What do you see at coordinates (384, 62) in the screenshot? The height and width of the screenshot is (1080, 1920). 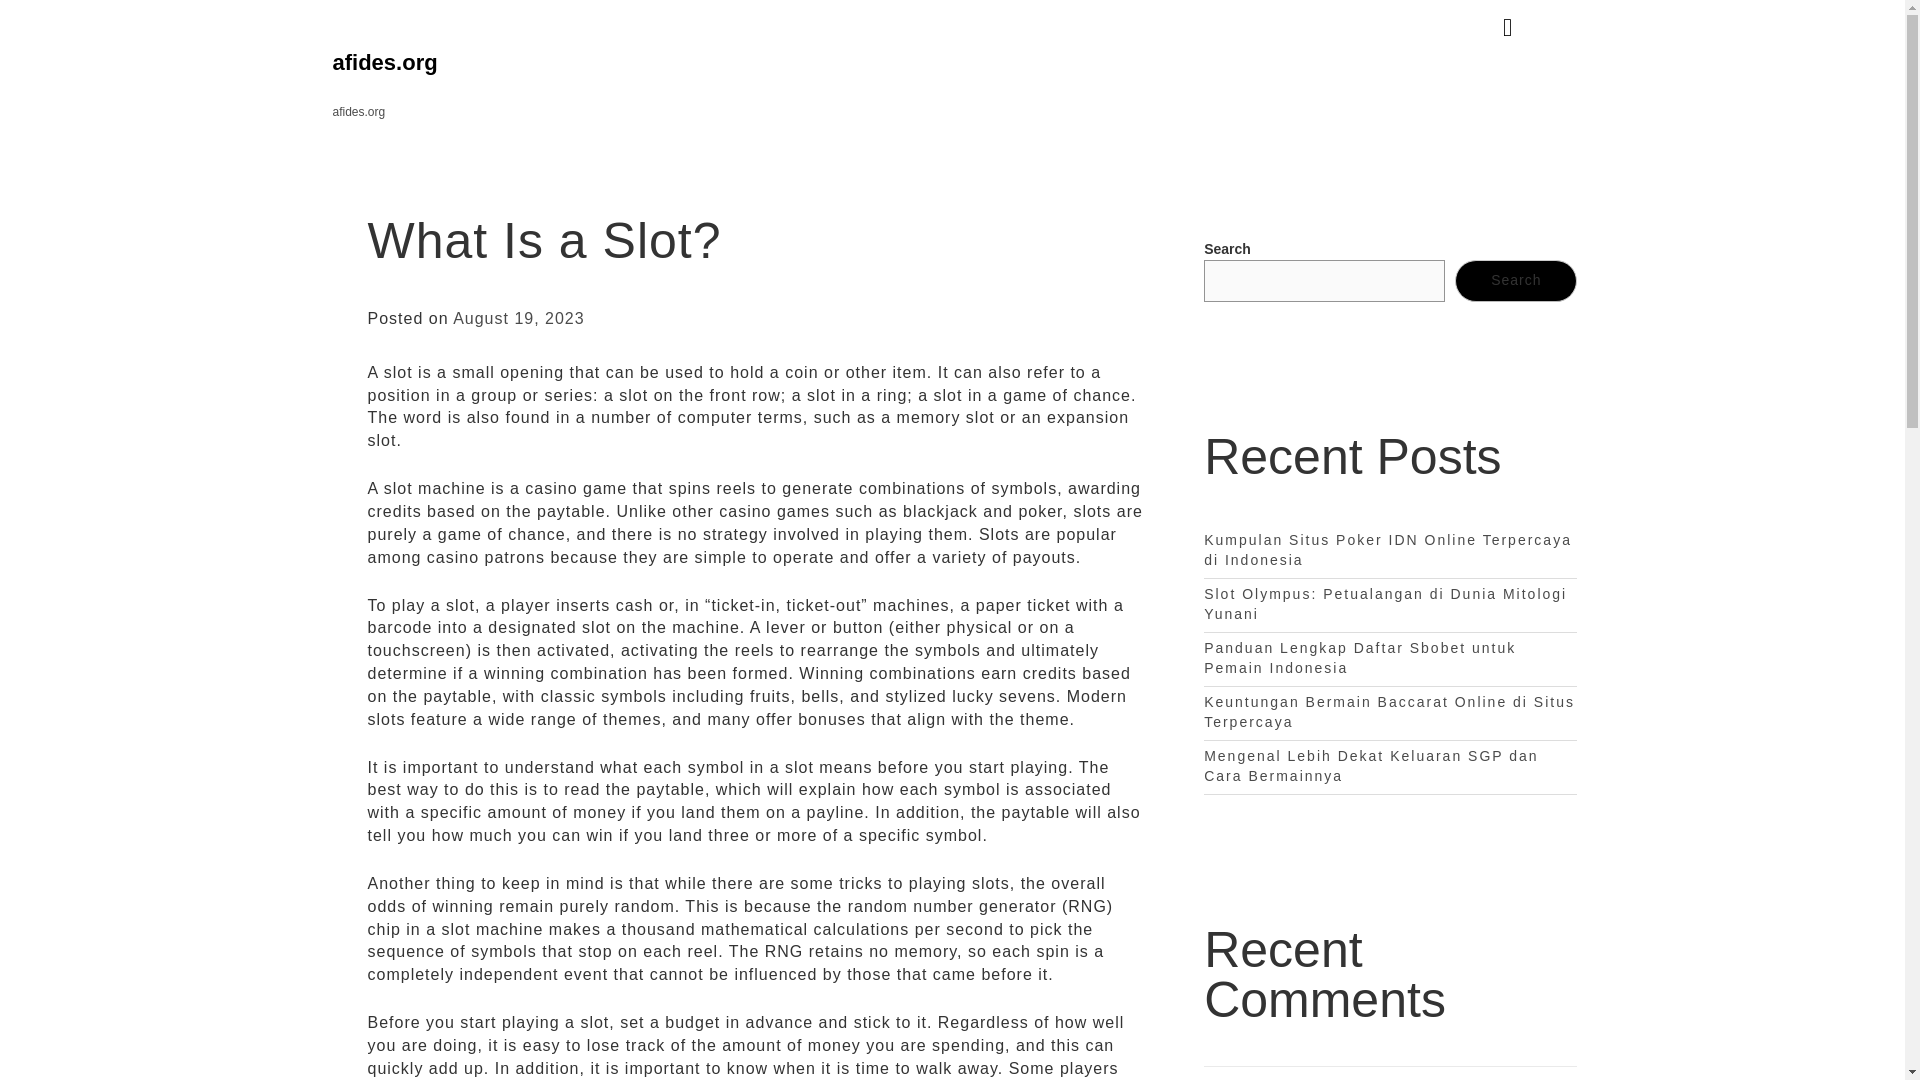 I see `afides.org` at bounding box center [384, 62].